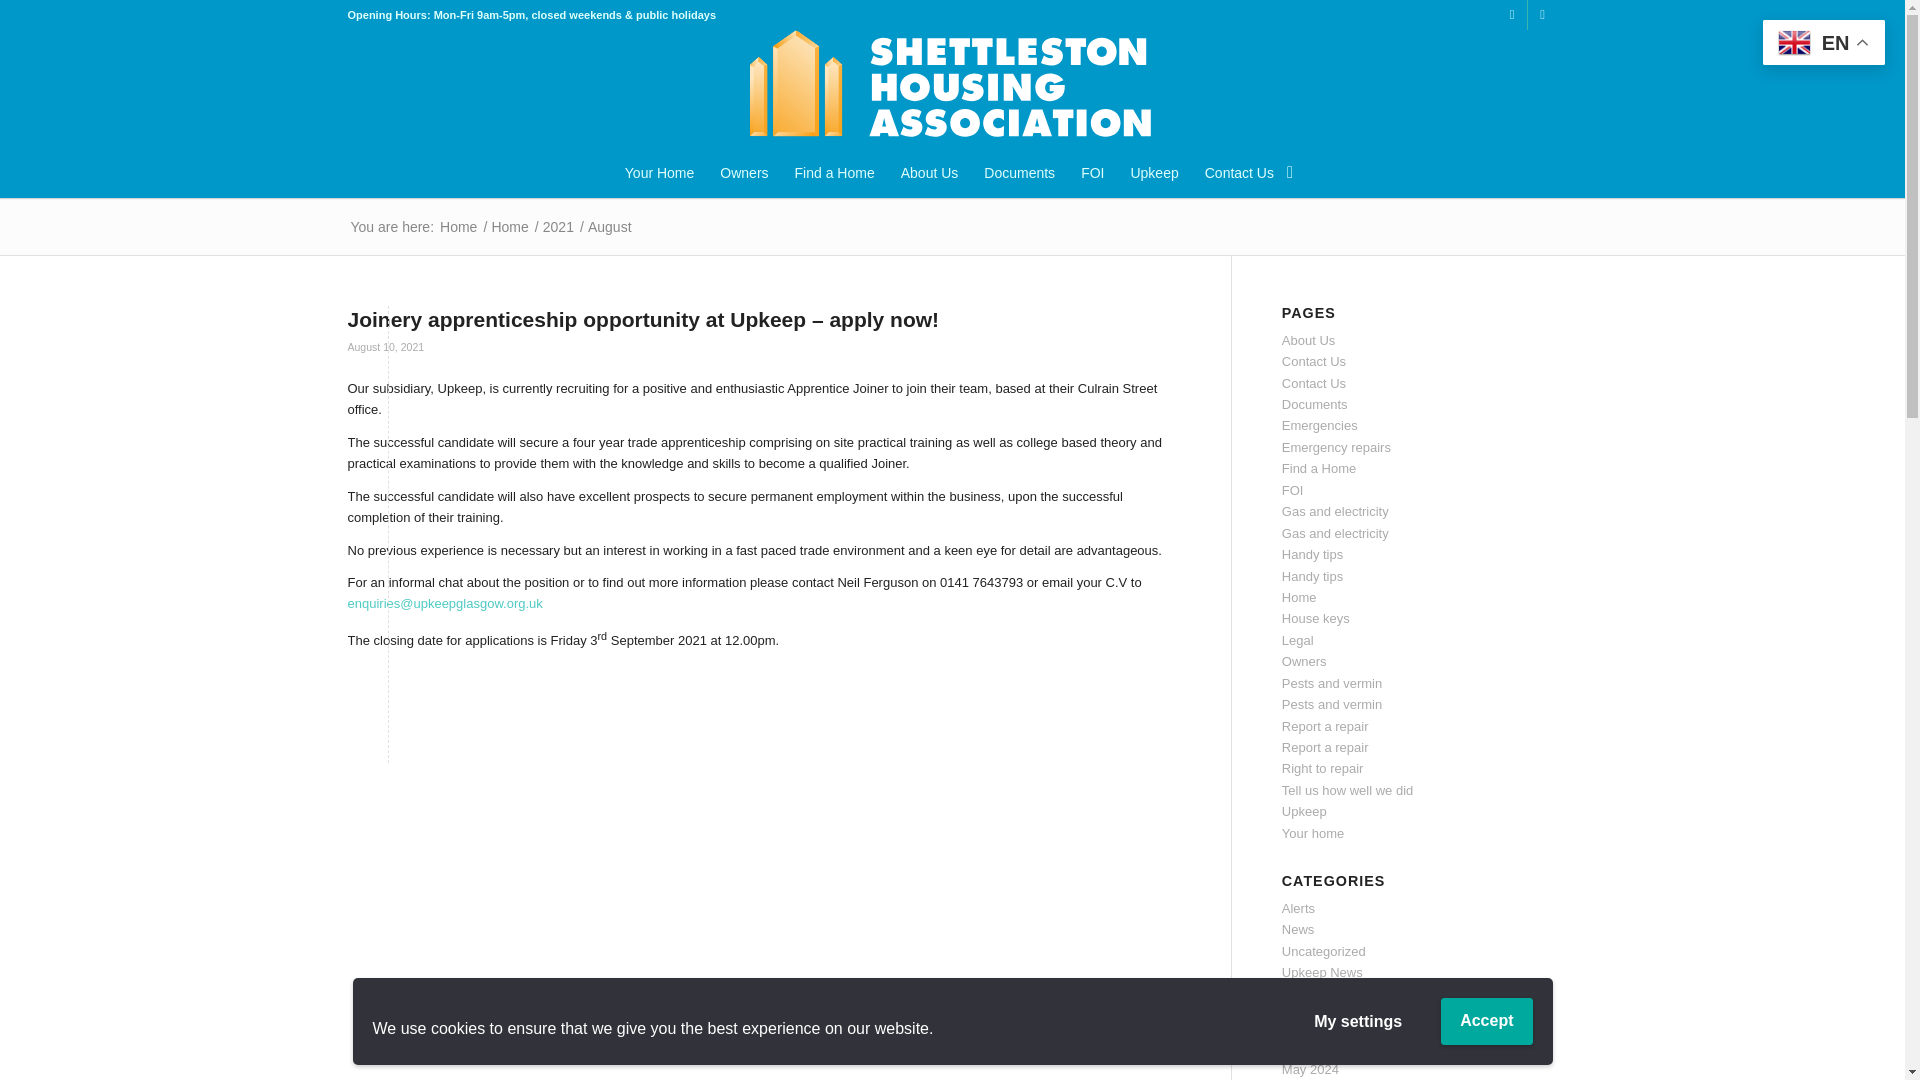 The image size is (1920, 1080). Describe the element at coordinates (660, 172) in the screenshot. I see `Your Home` at that location.